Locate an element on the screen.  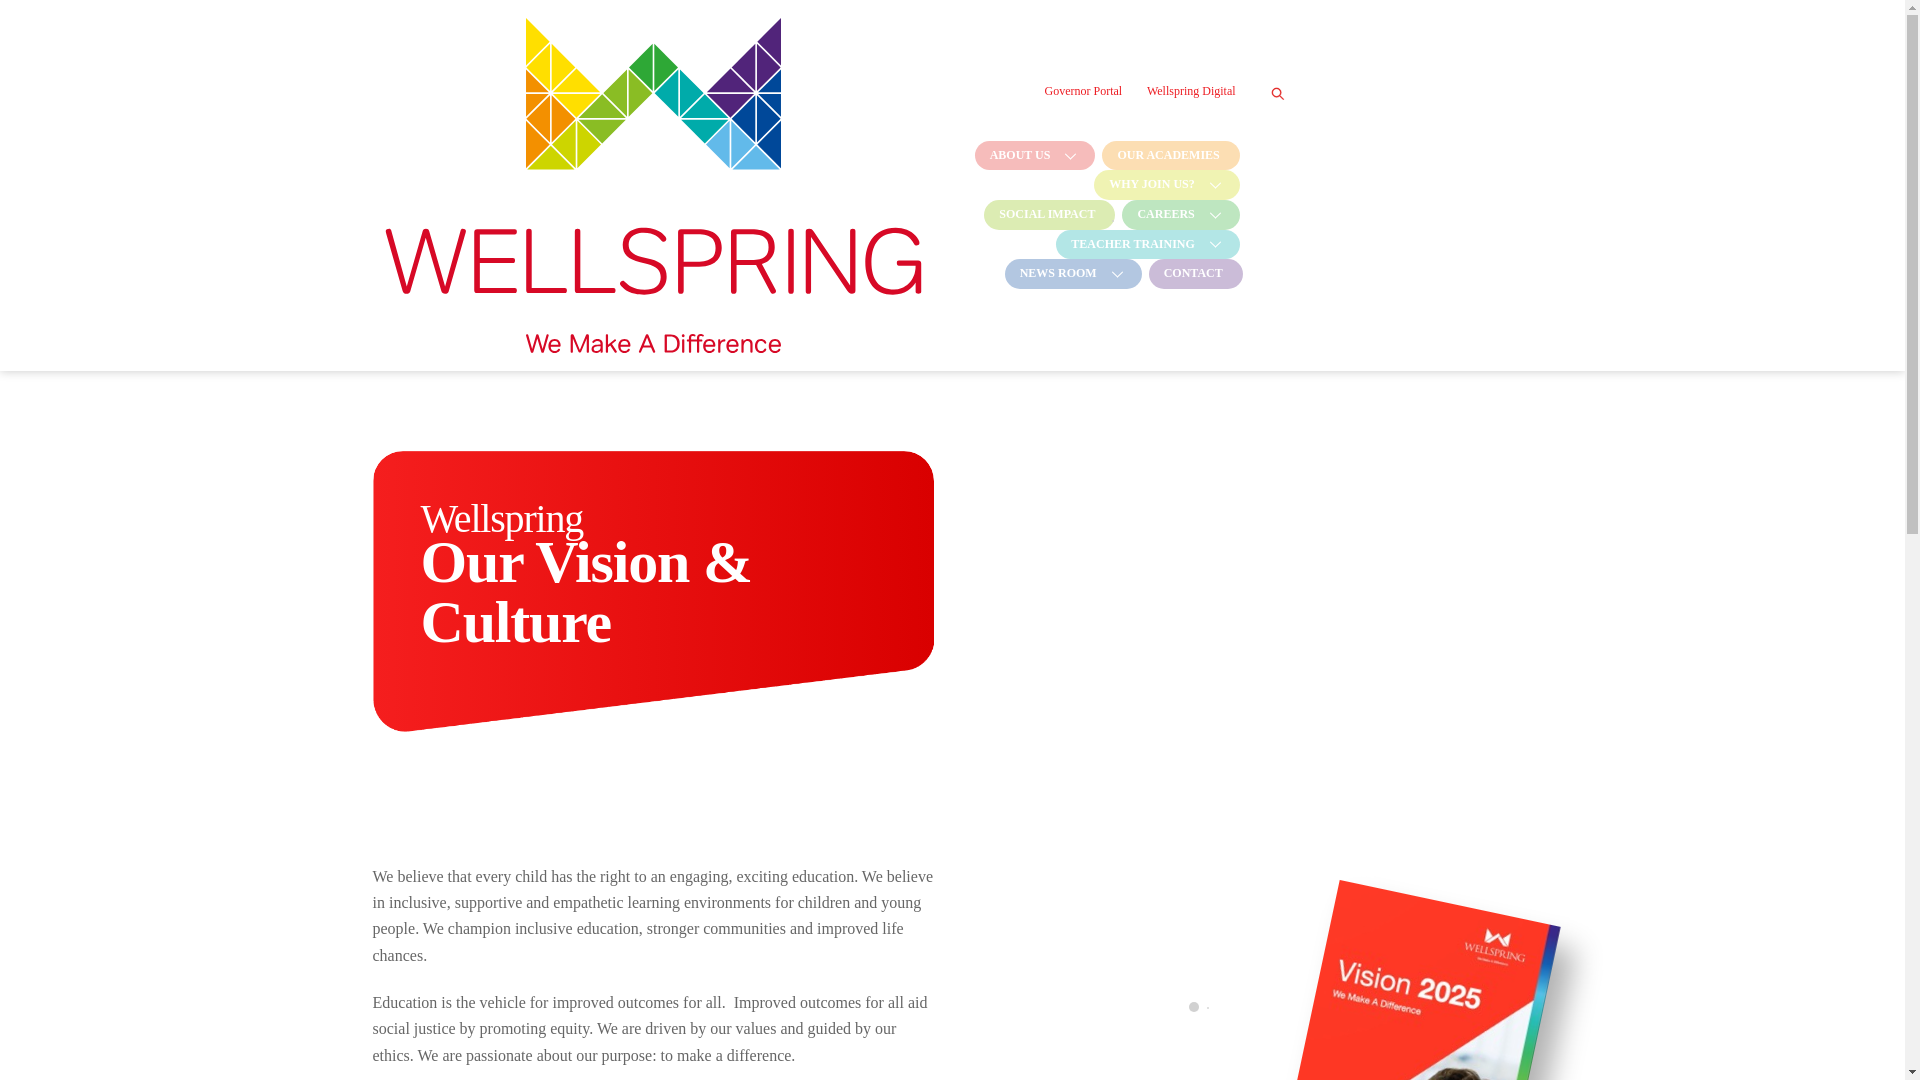
Wellspring Digital is located at coordinates (1191, 90).